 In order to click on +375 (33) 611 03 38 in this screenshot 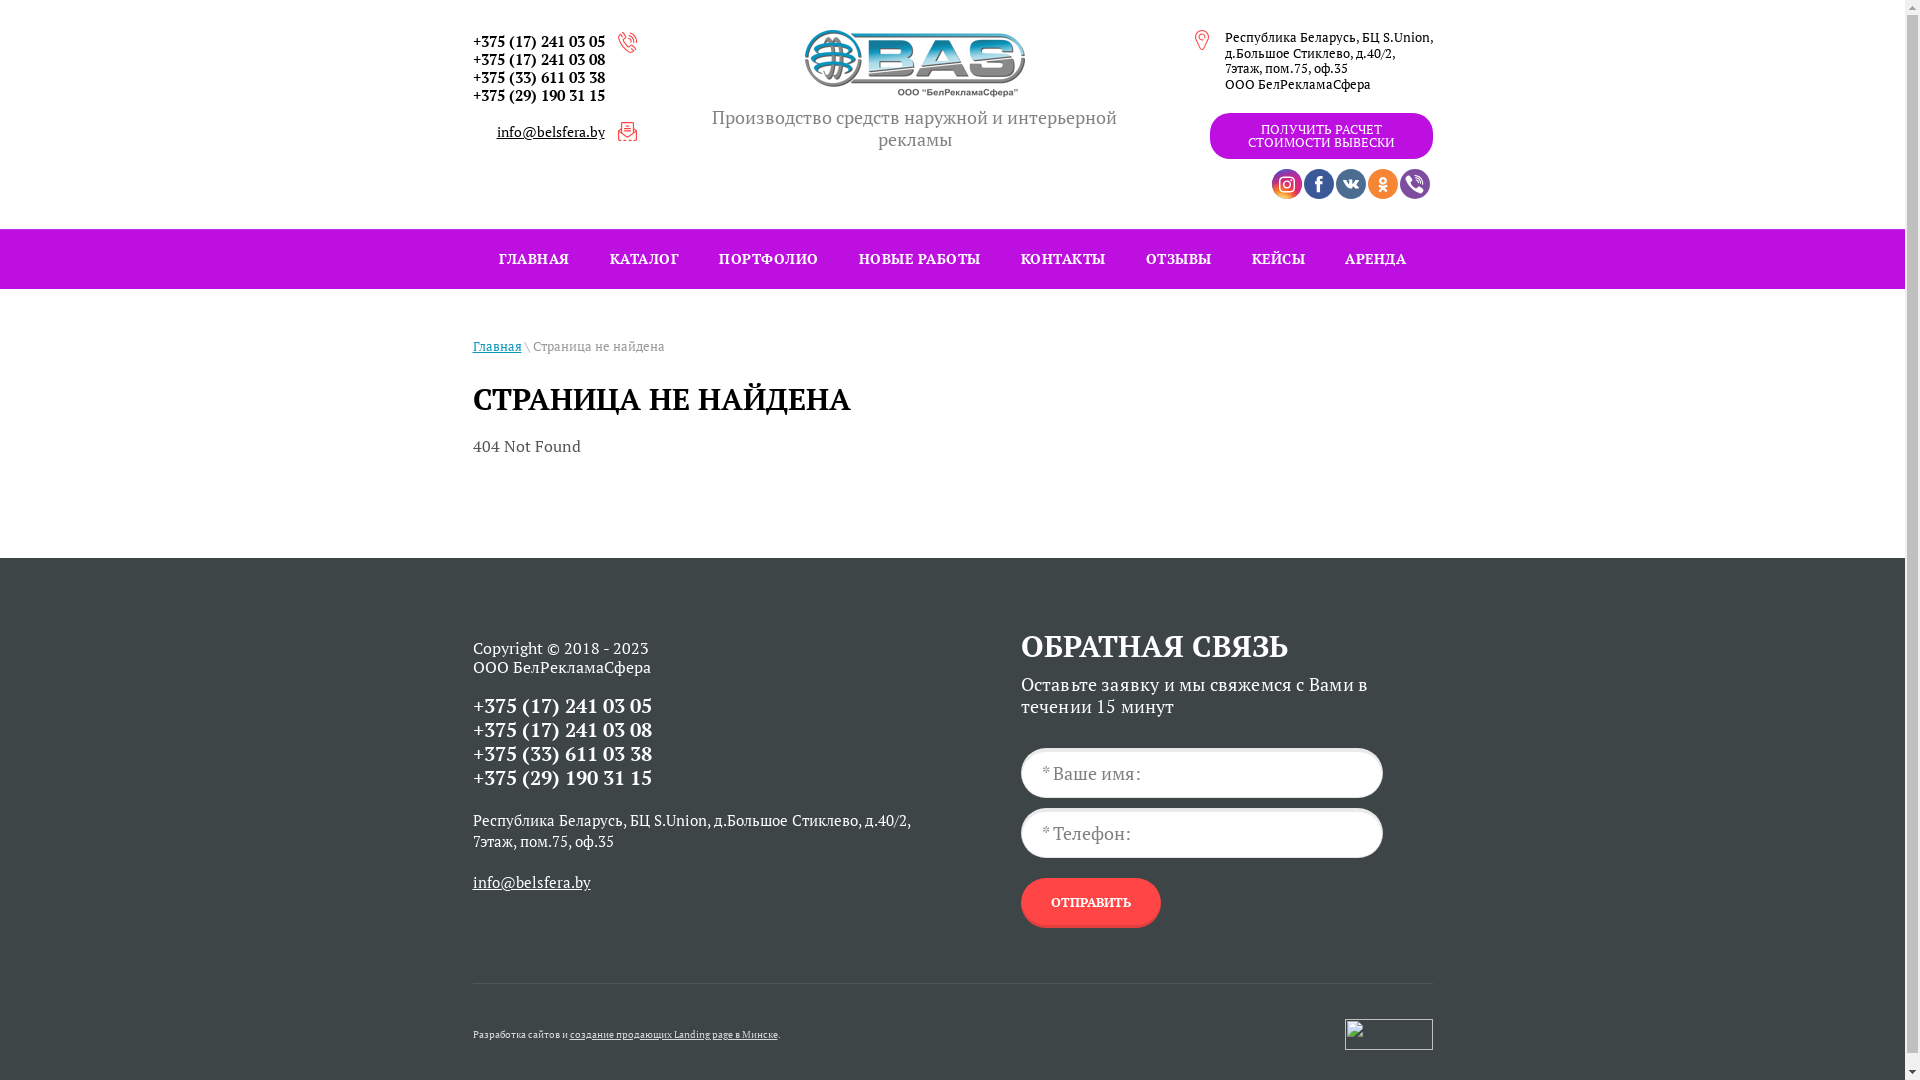, I will do `click(538, 77)`.